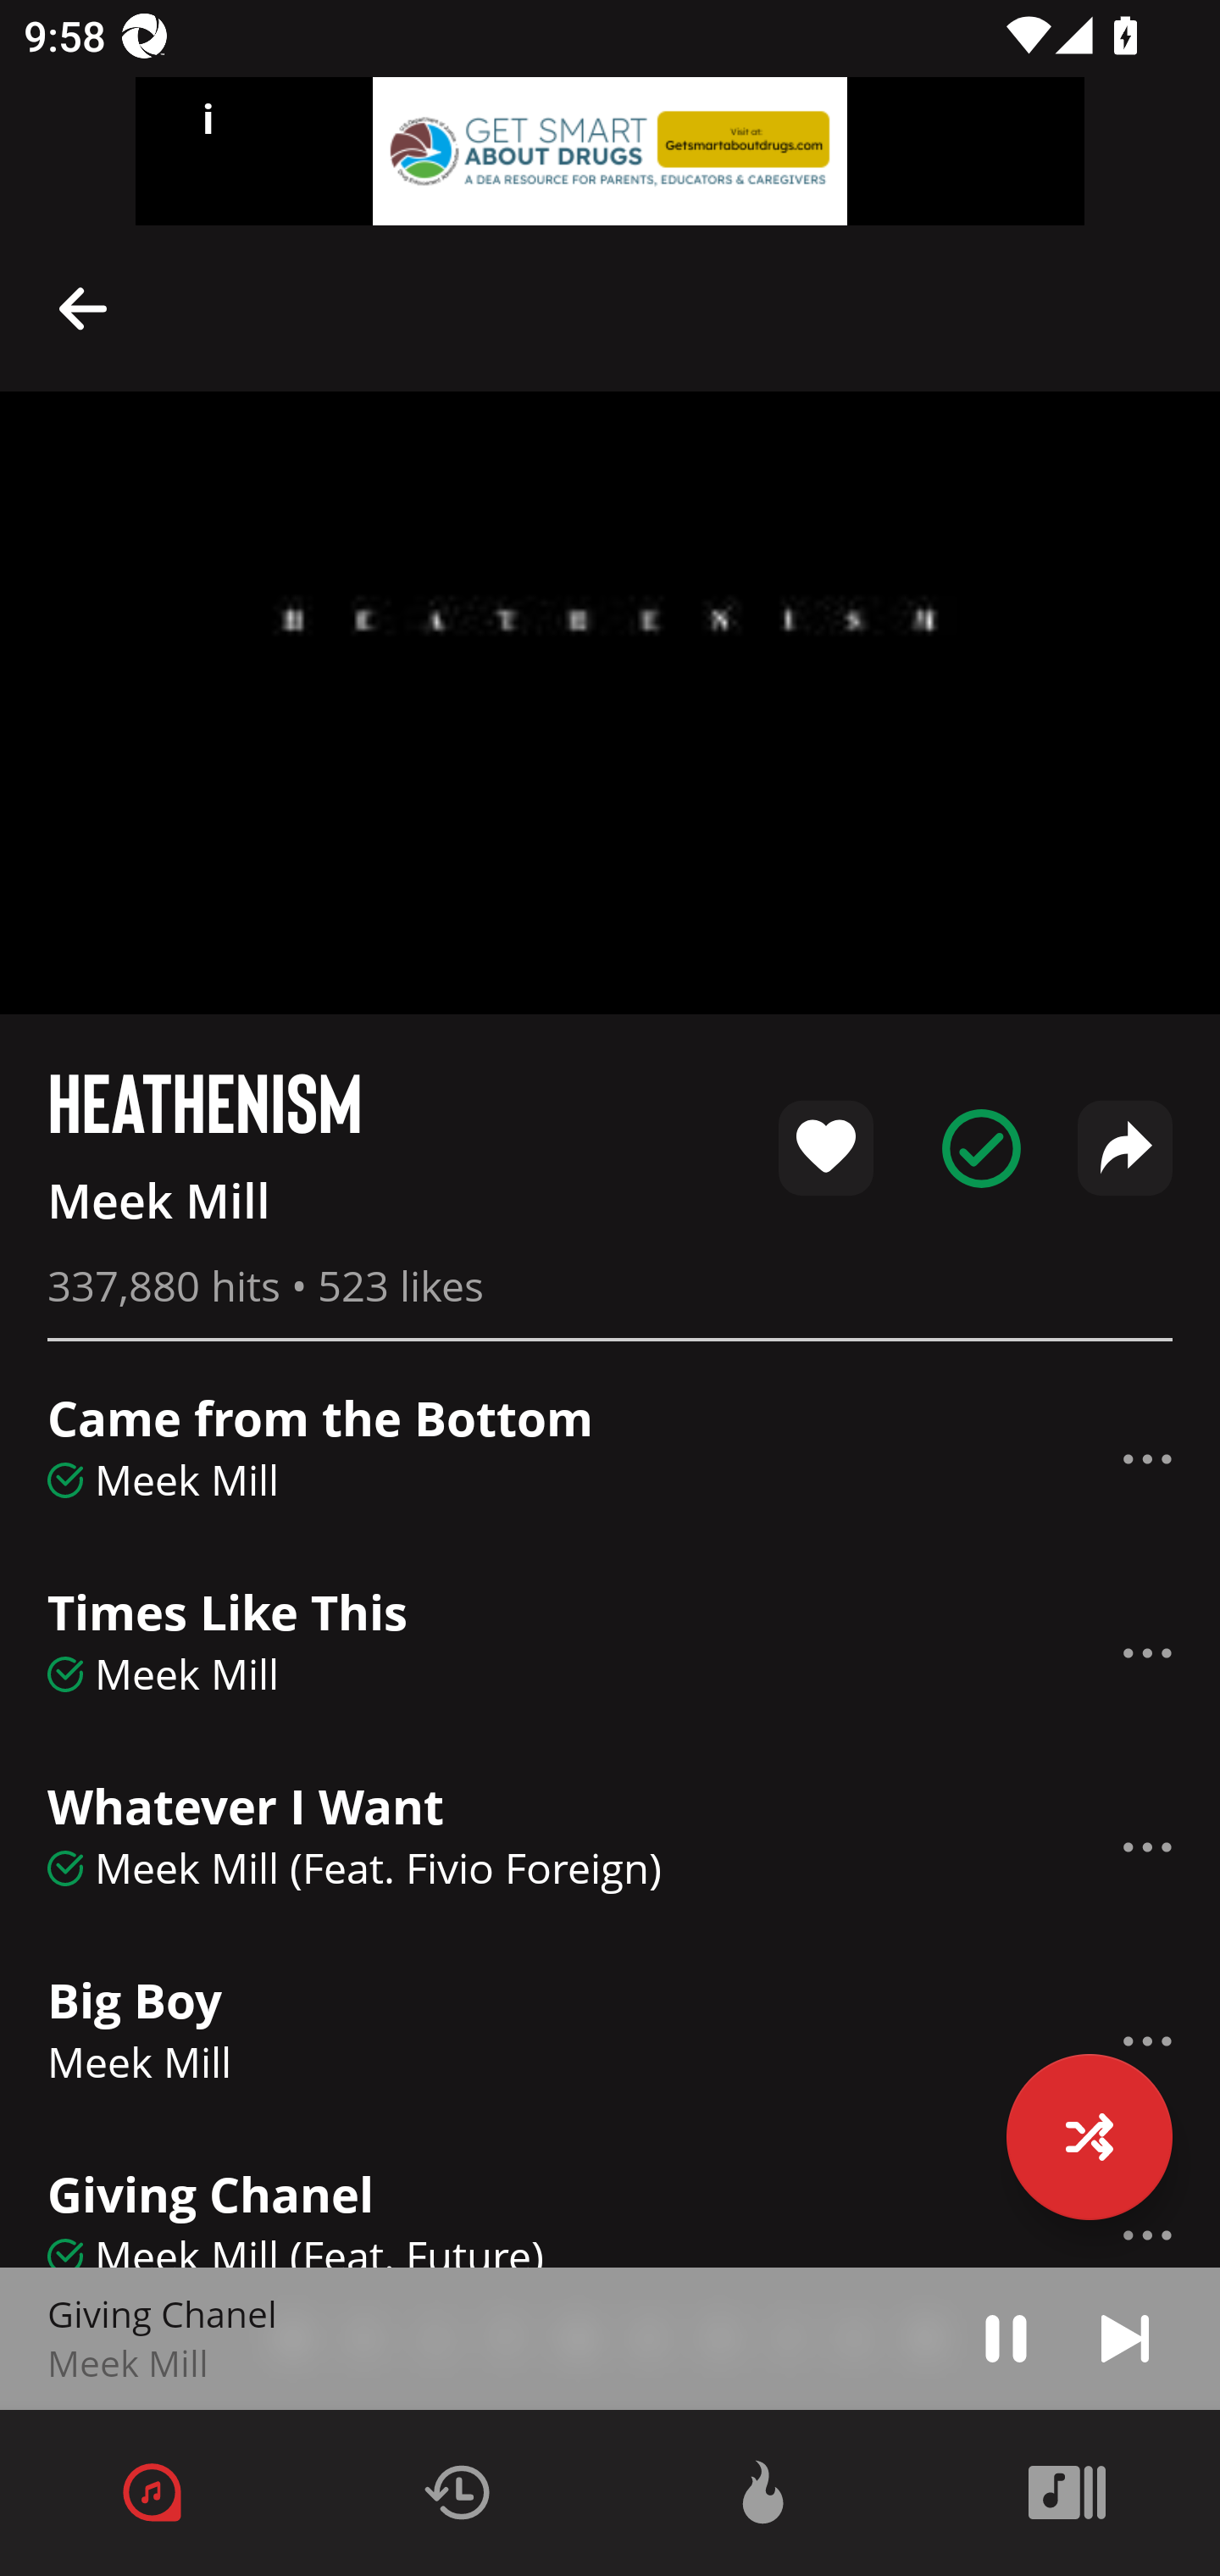 The height and width of the screenshot is (2576, 1220). Describe the element at coordinates (610, 2041) in the screenshot. I see `Big Boy Meek Mill Description` at that location.